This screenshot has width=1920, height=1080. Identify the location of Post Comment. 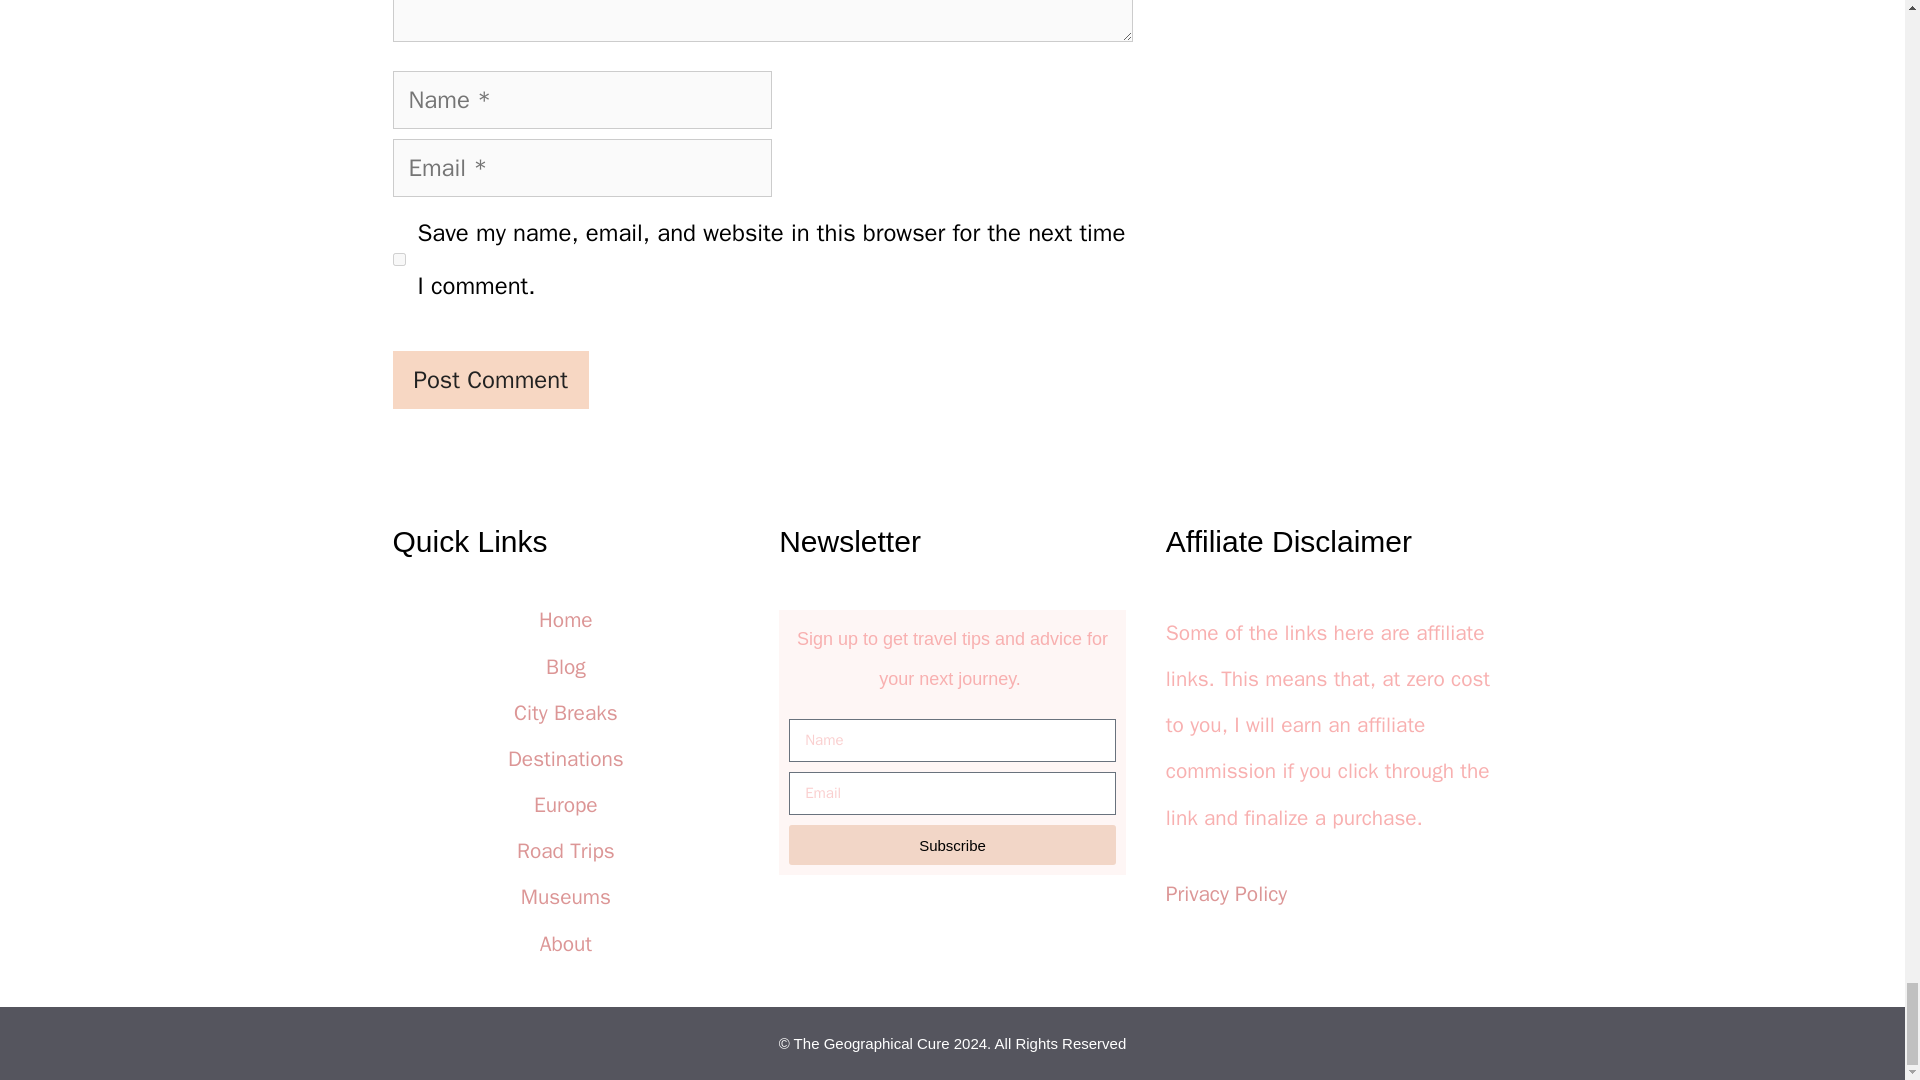
(489, 380).